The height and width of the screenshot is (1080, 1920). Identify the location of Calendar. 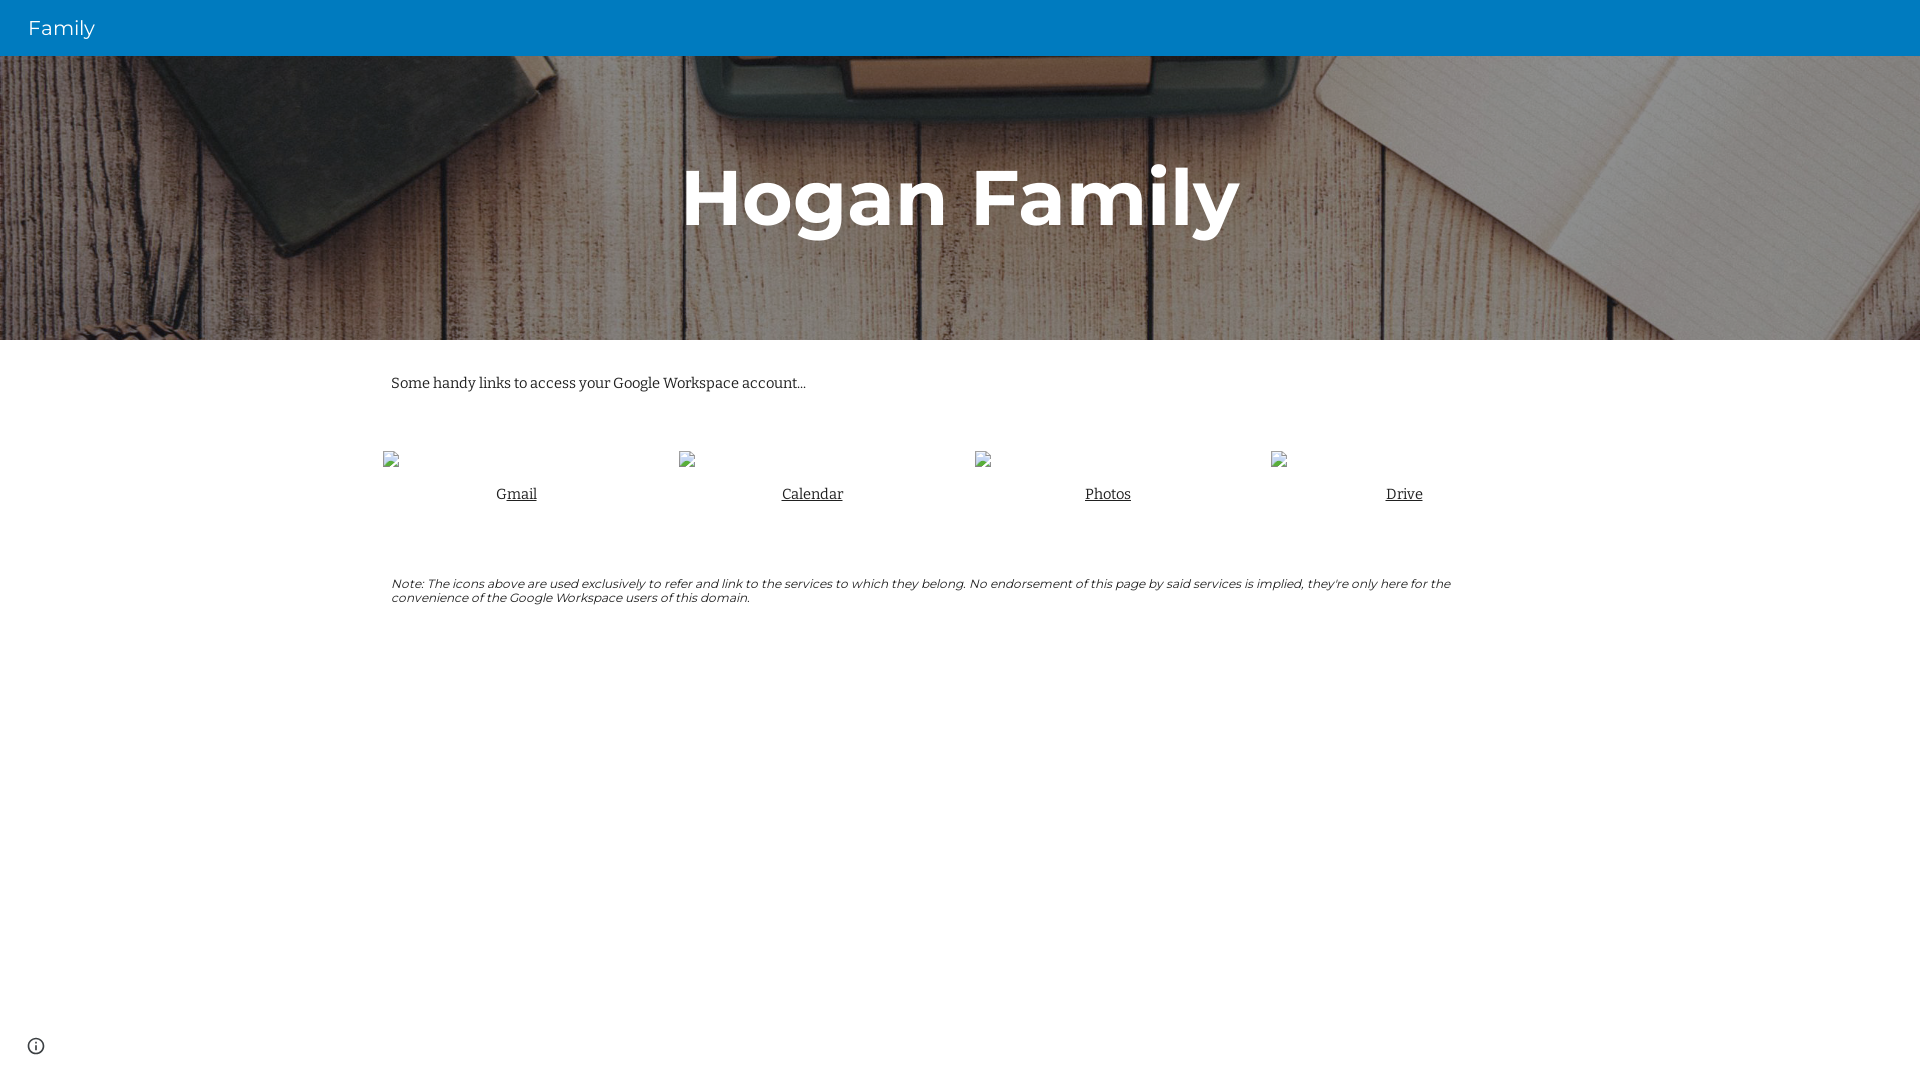
(812, 494).